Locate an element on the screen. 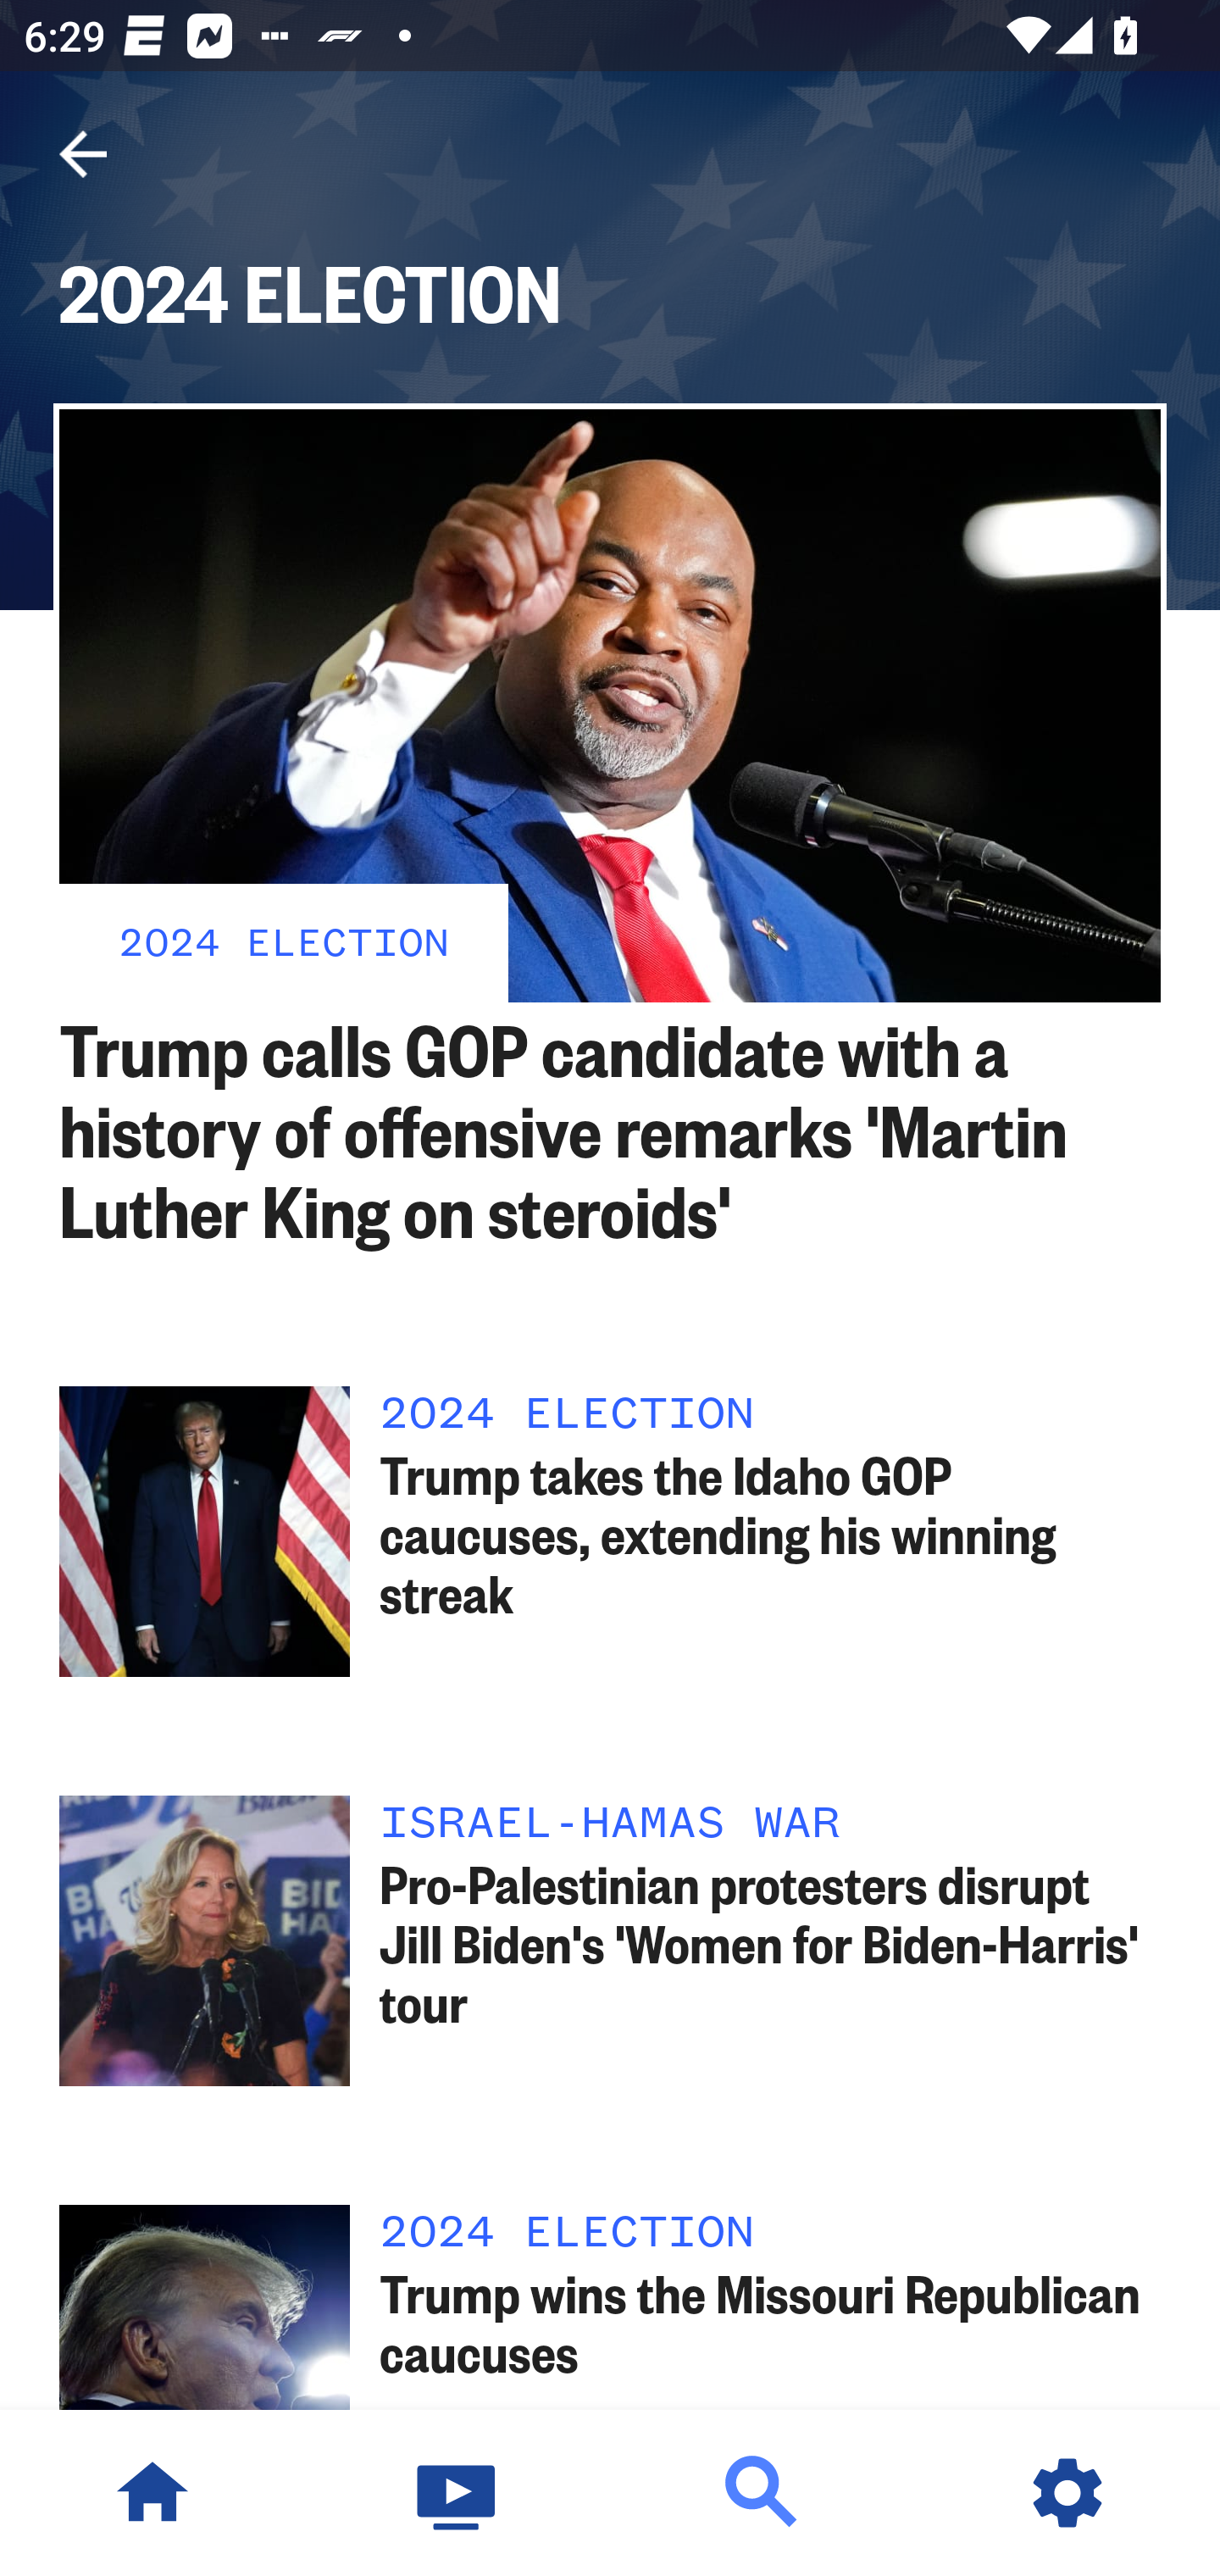 This screenshot has width=1220, height=2576. Watch is located at coordinates (457, 2493).